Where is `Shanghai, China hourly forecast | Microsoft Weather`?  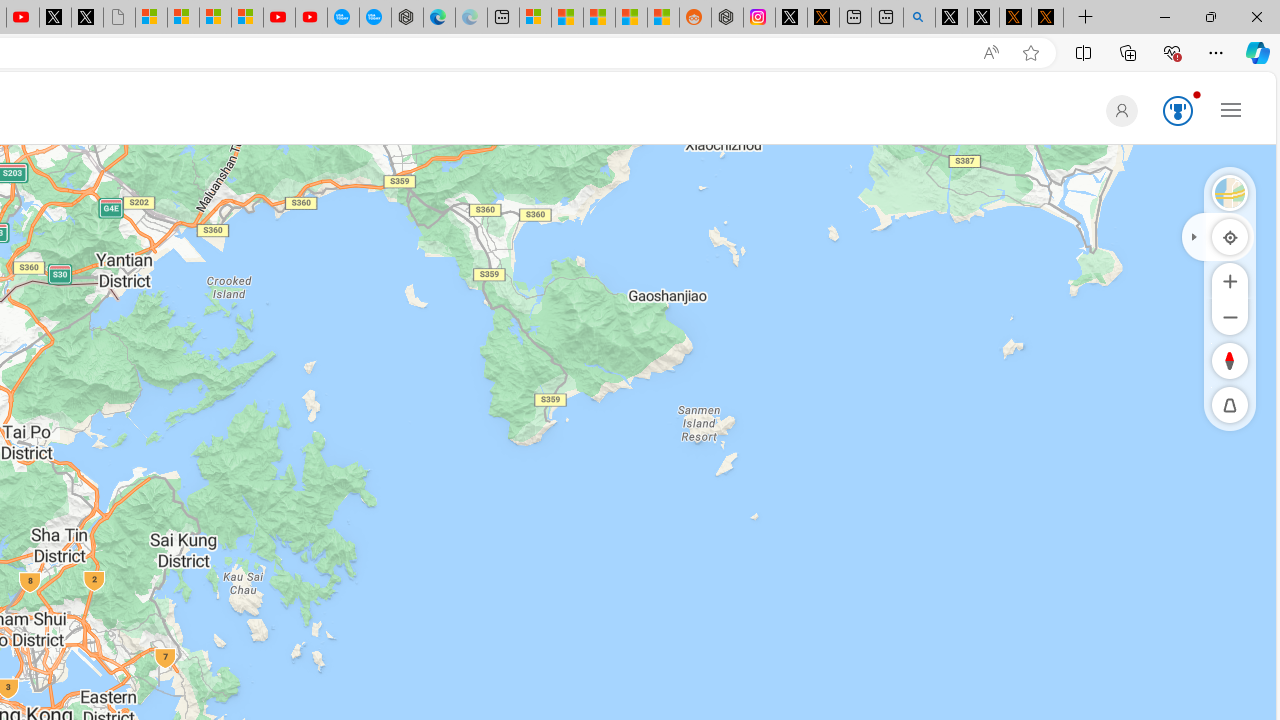
Shanghai, China hourly forecast | Microsoft Weather is located at coordinates (599, 18).